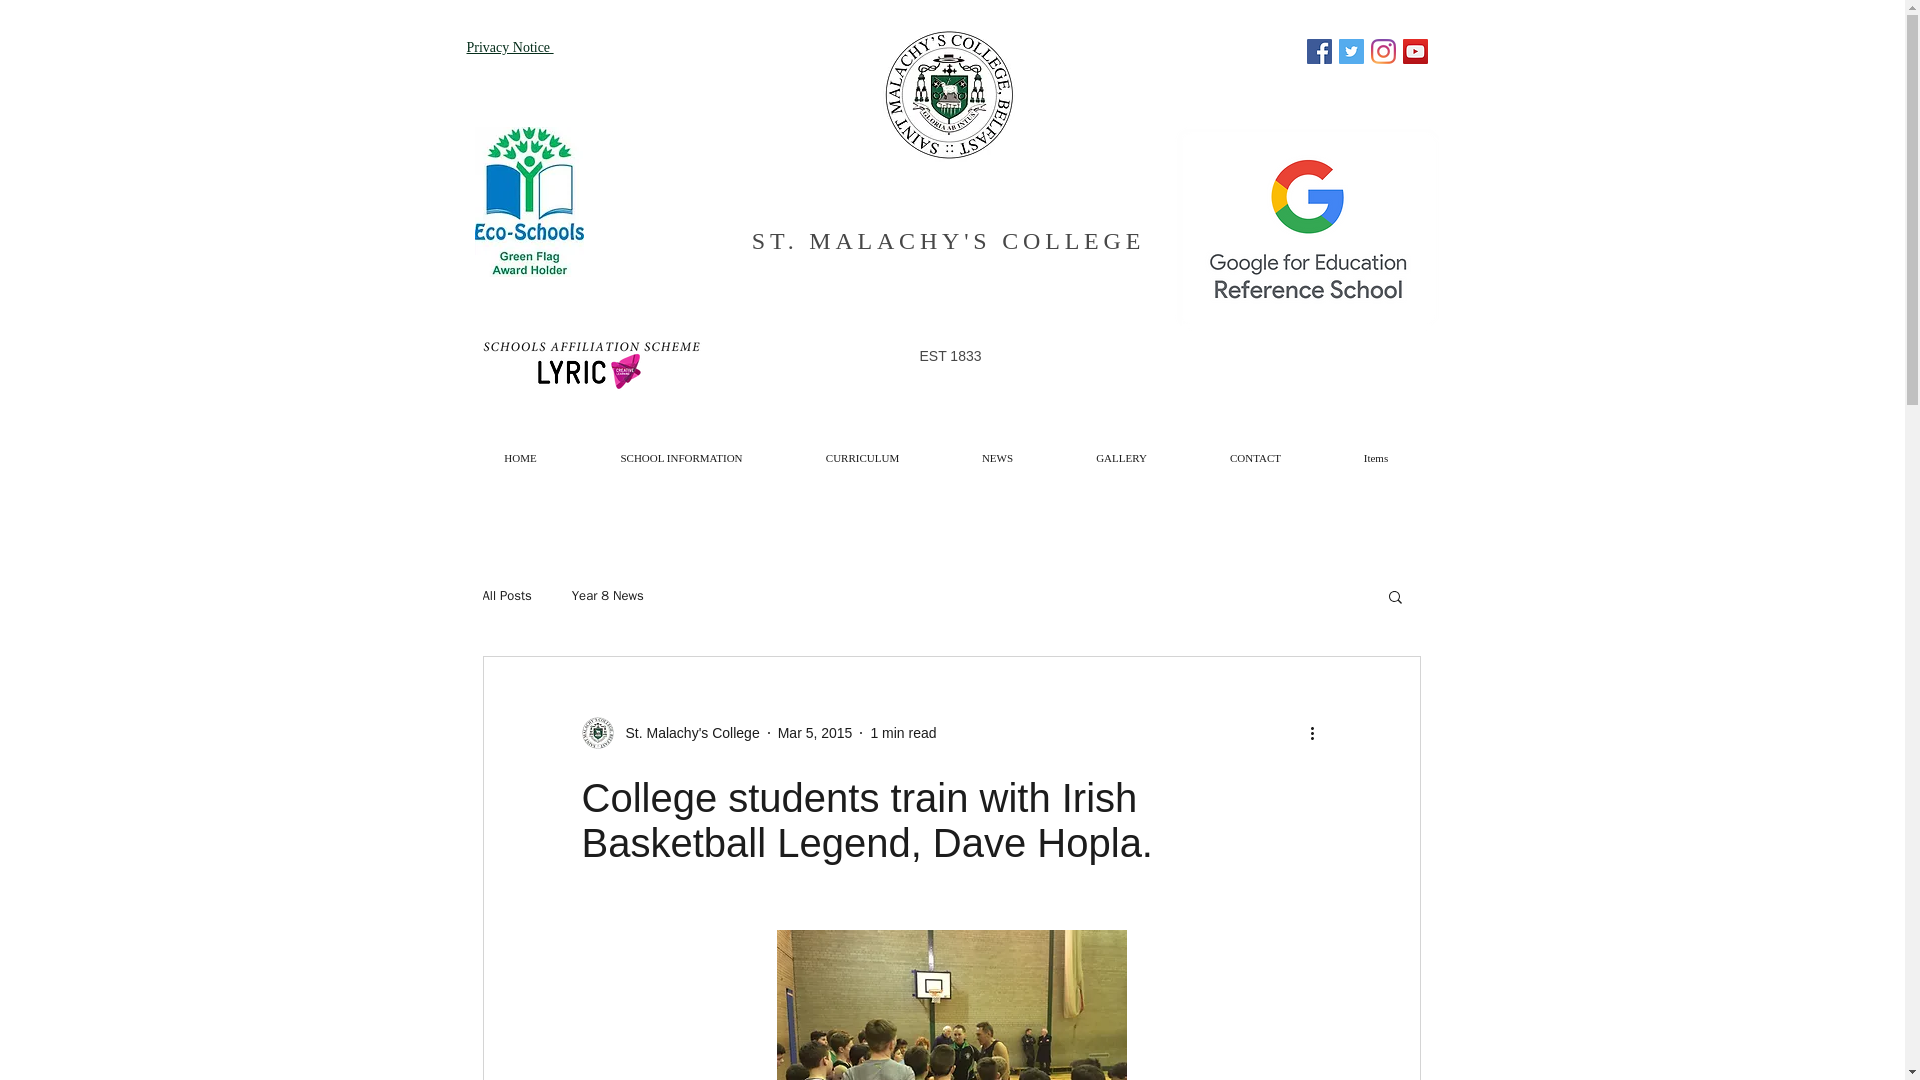 The height and width of the screenshot is (1080, 1920). I want to click on SMCB - Circle Crest.jpg, so click(947, 94).